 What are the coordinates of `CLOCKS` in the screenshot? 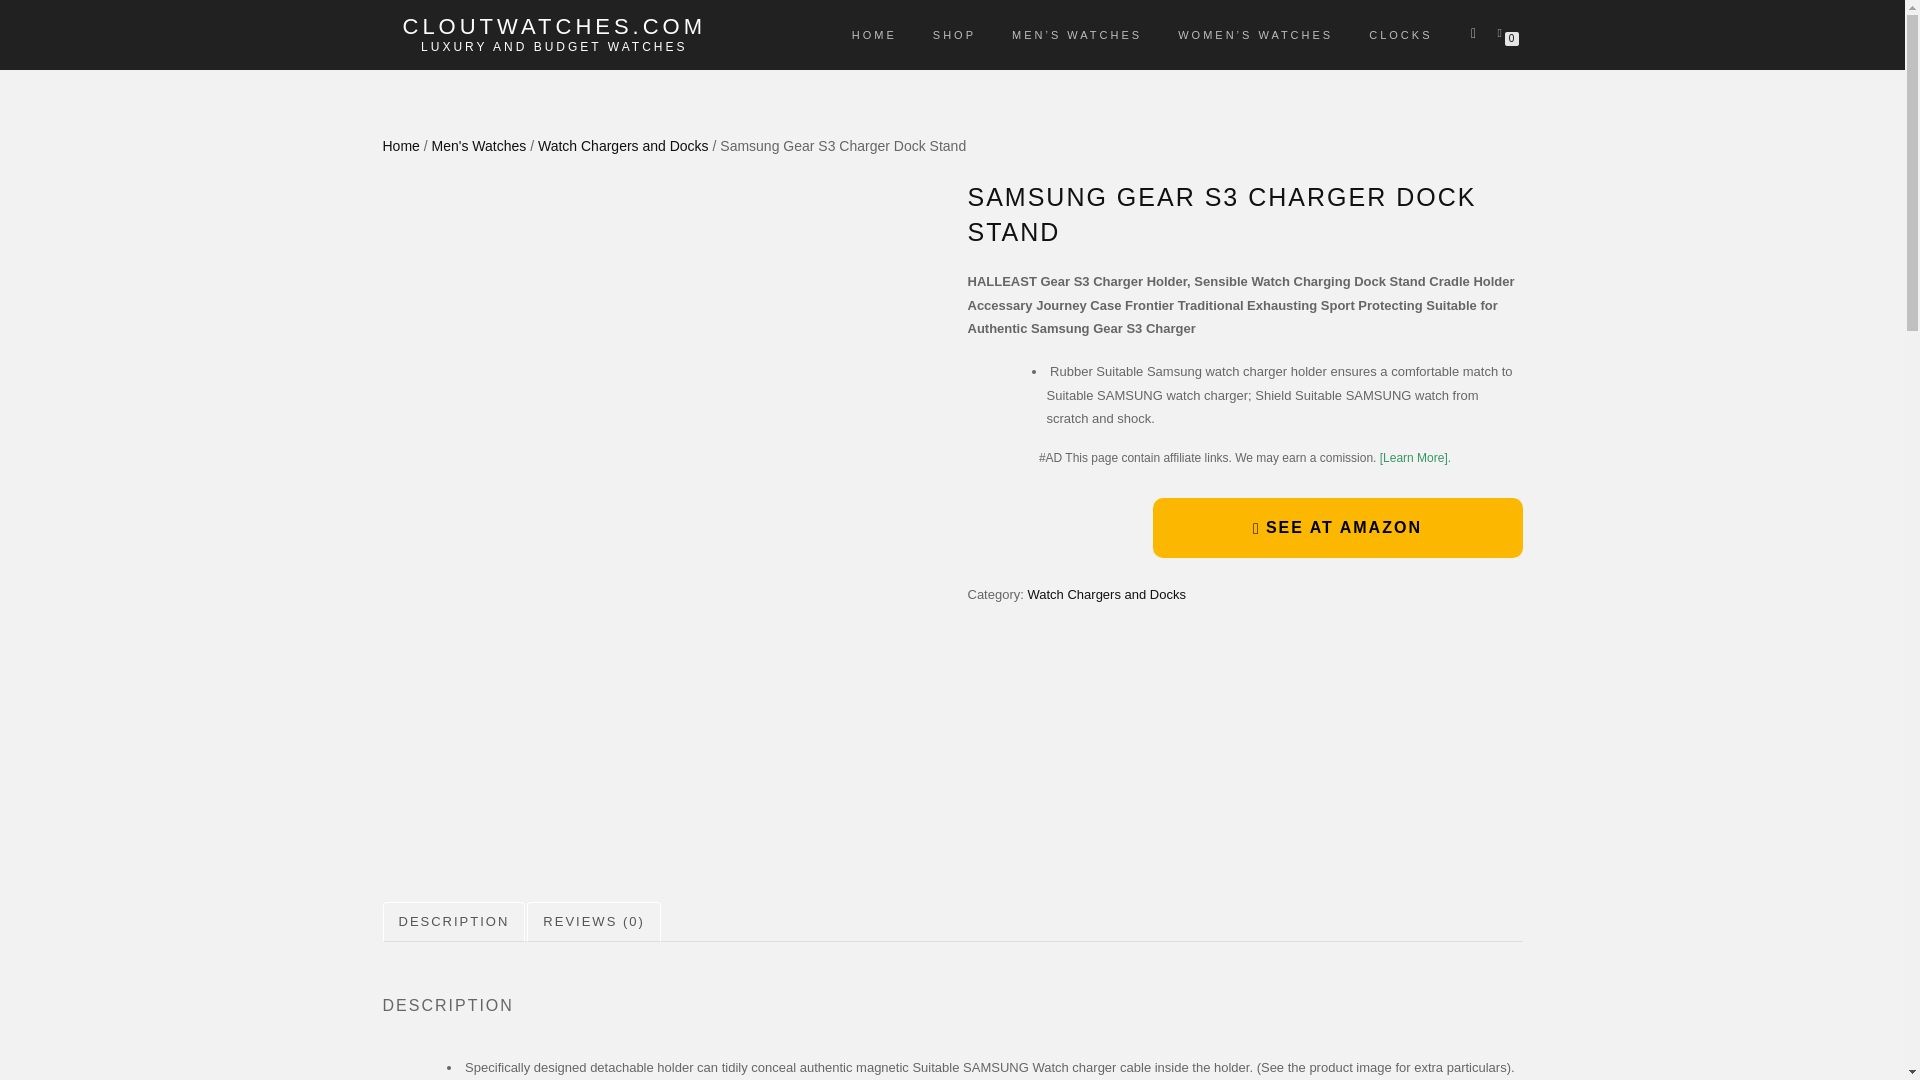 It's located at (1400, 34).